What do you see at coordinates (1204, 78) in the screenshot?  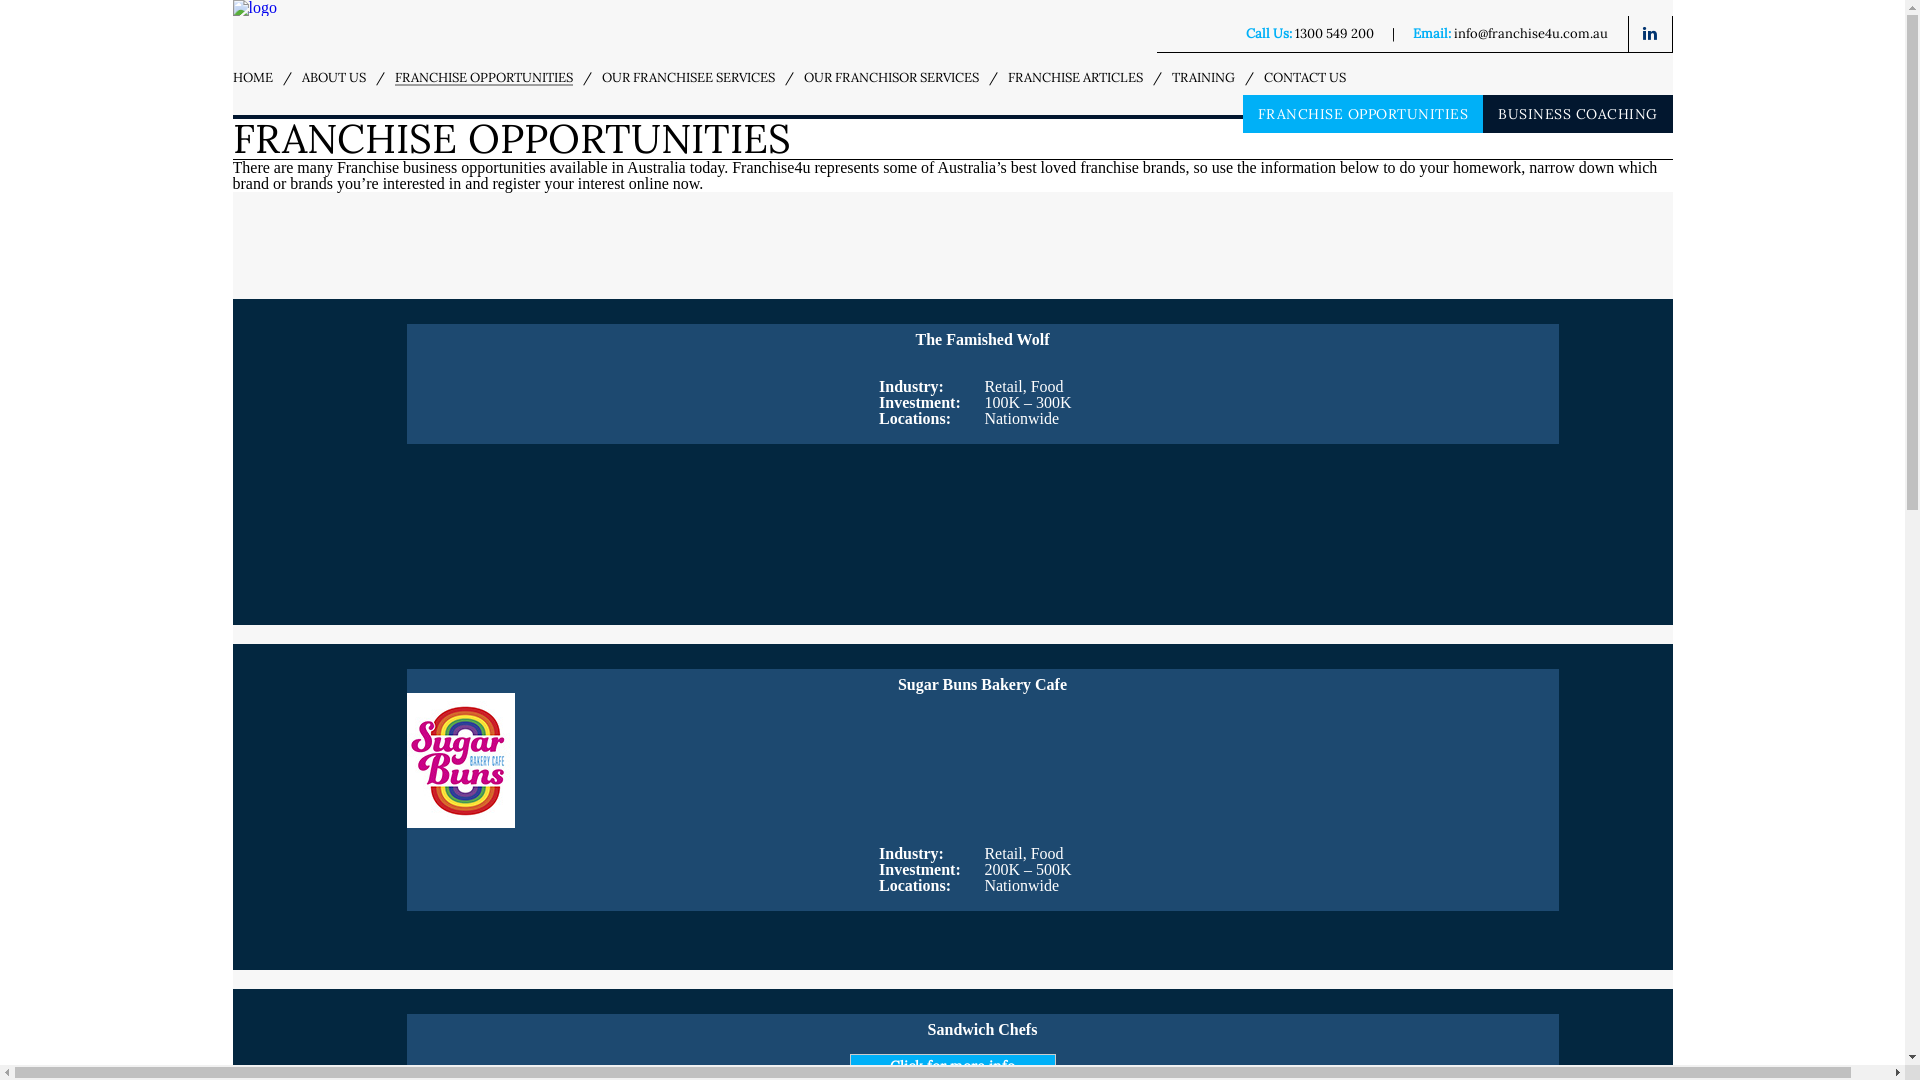 I see `TRAINING` at bounding box center [1204, 78].